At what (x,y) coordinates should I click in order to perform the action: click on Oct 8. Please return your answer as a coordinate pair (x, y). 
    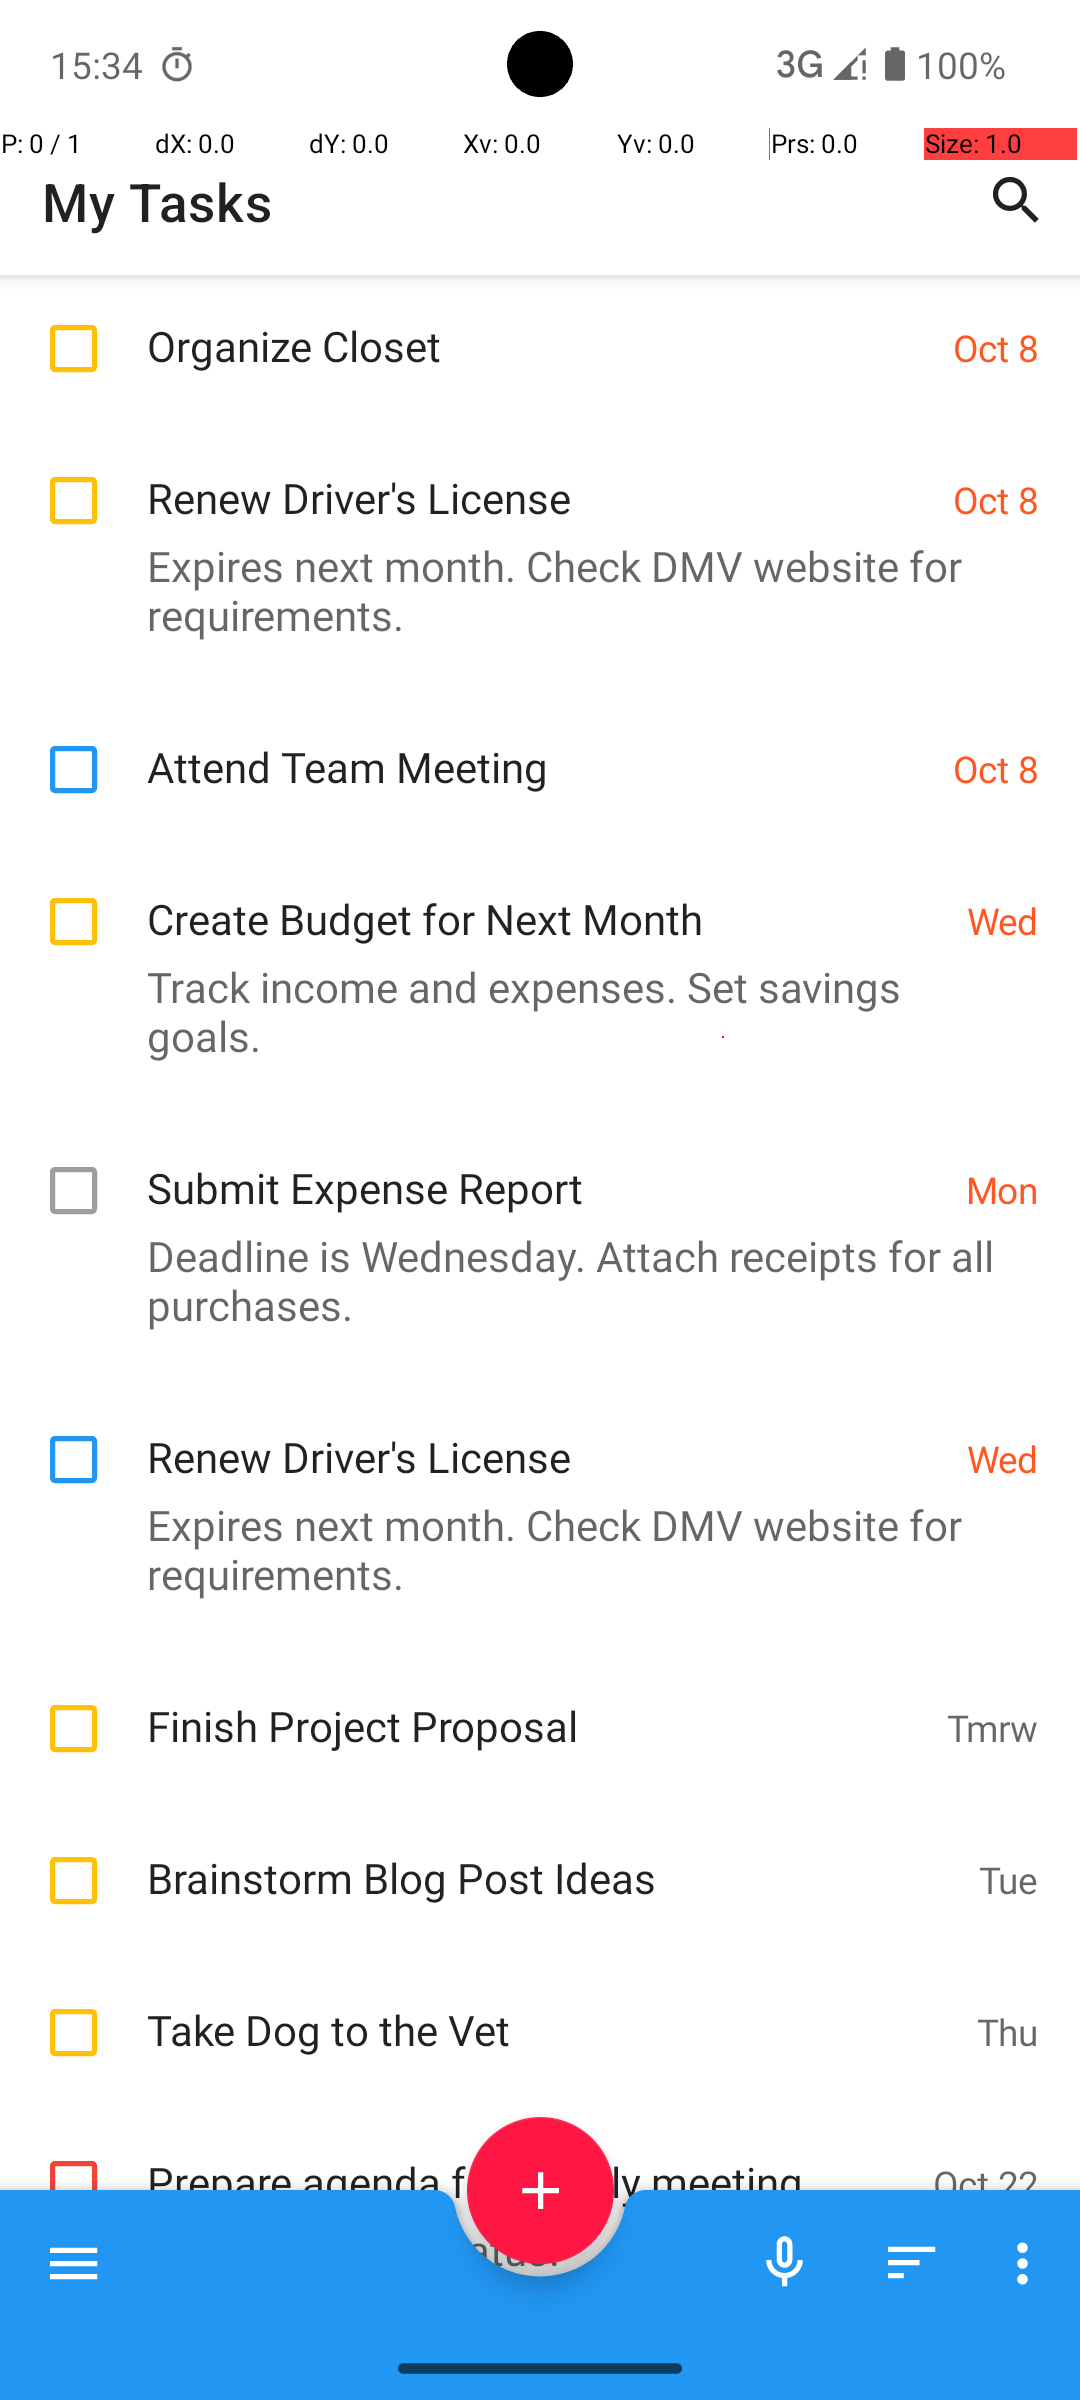
    Looking at the image, I should click on (996, 347).